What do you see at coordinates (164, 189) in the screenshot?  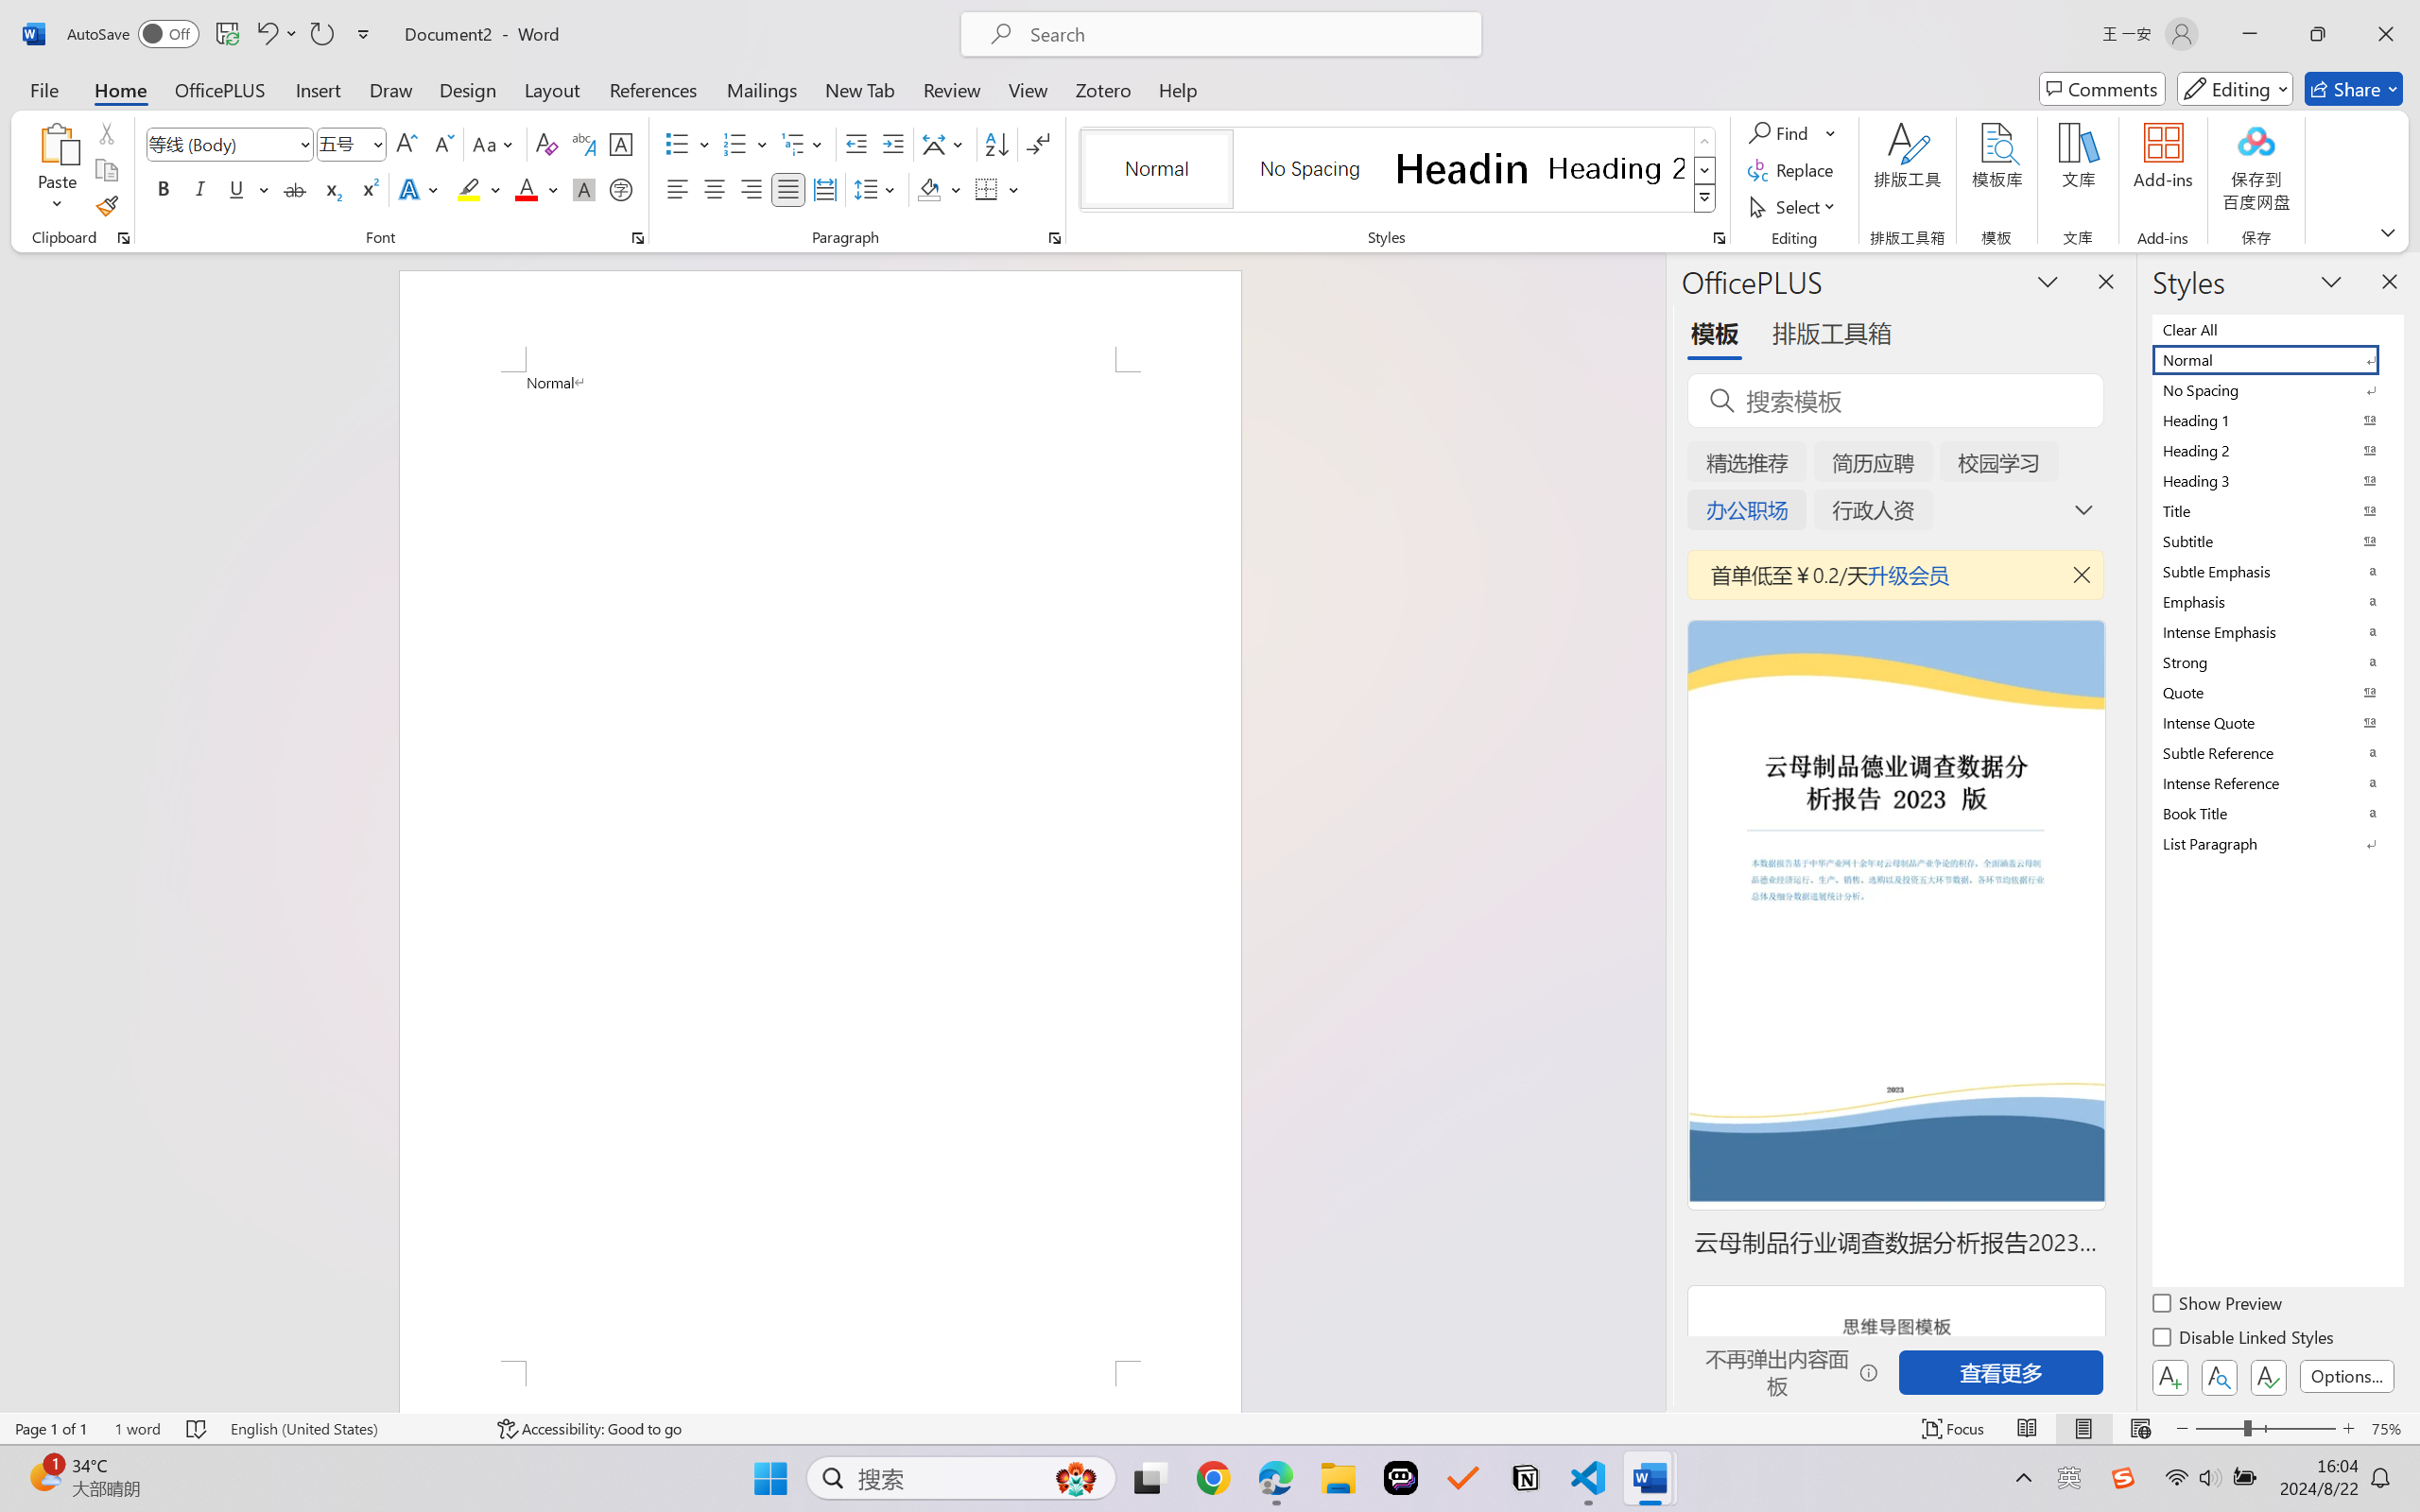 I see `Bold` at bounding box center [164, 189].